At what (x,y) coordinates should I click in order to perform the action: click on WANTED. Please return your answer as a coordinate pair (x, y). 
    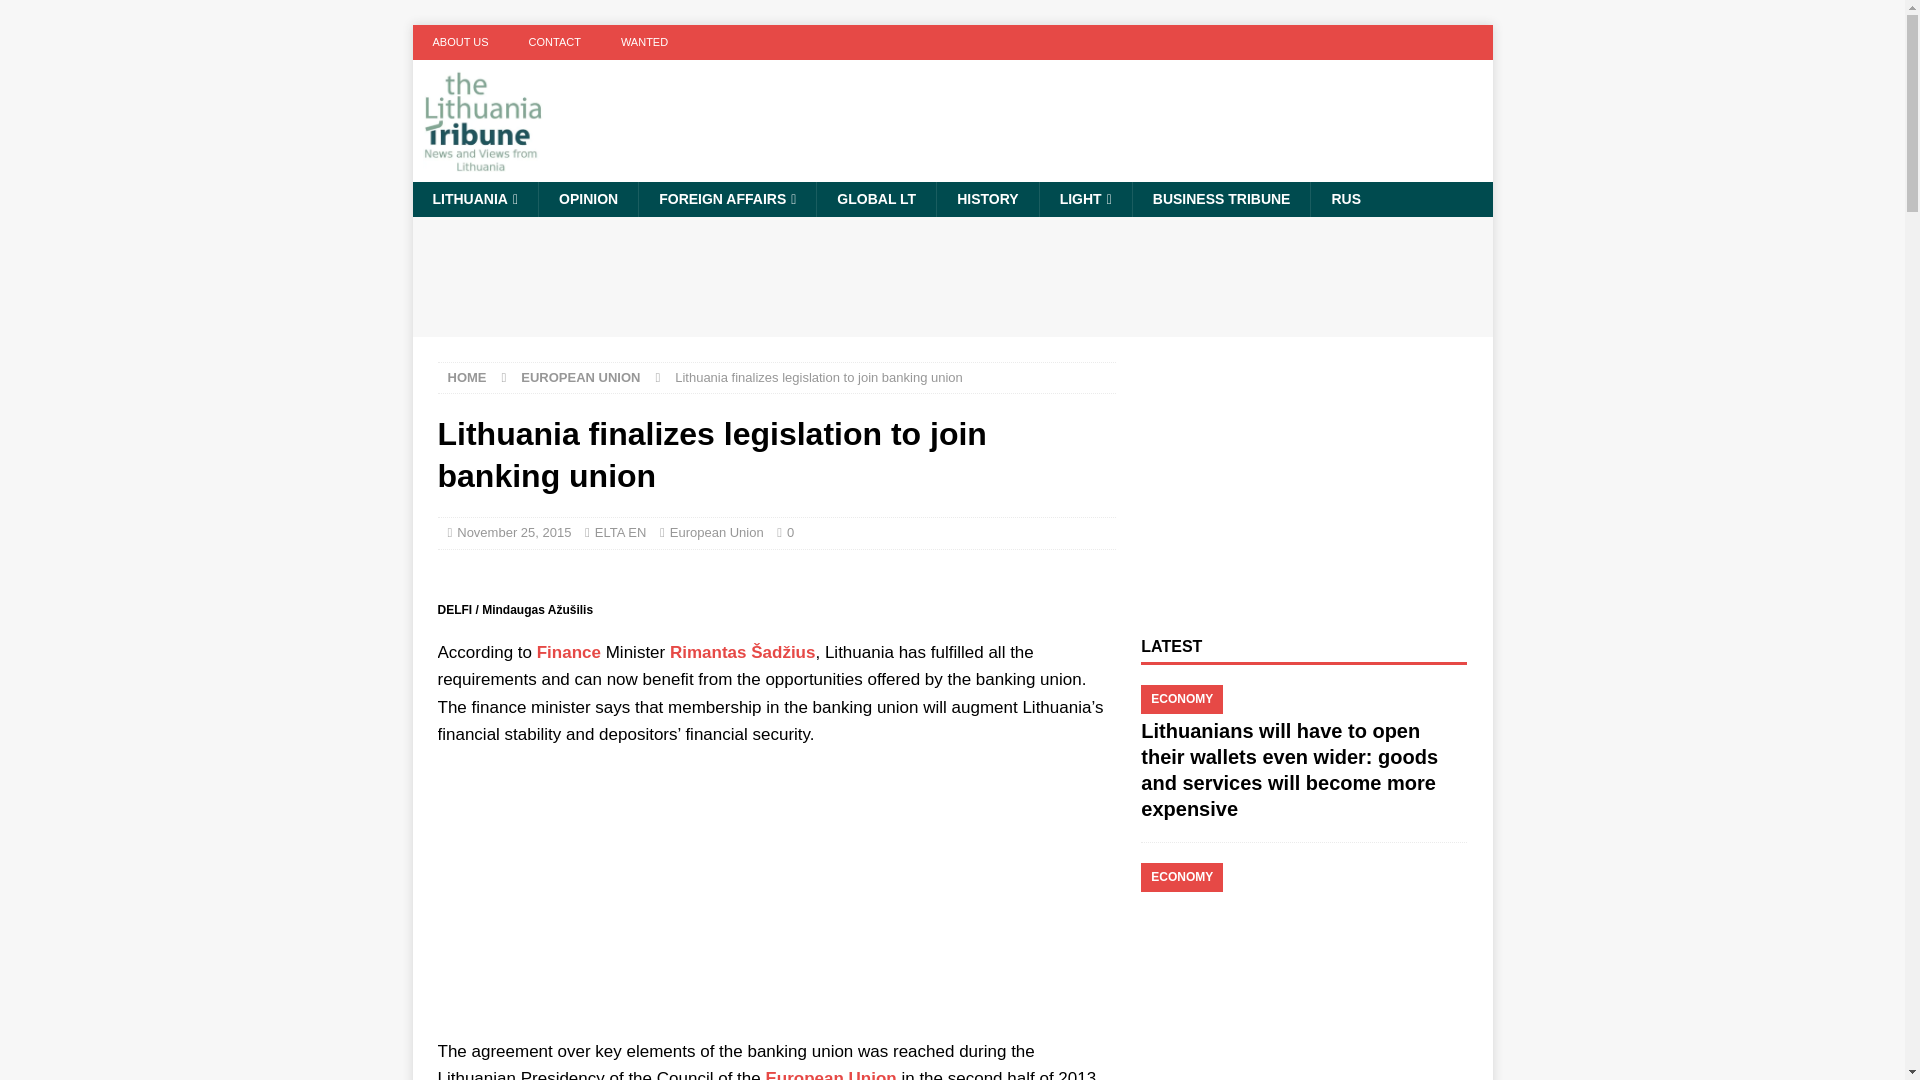
    Looking at the image, I should click on (644, 42).